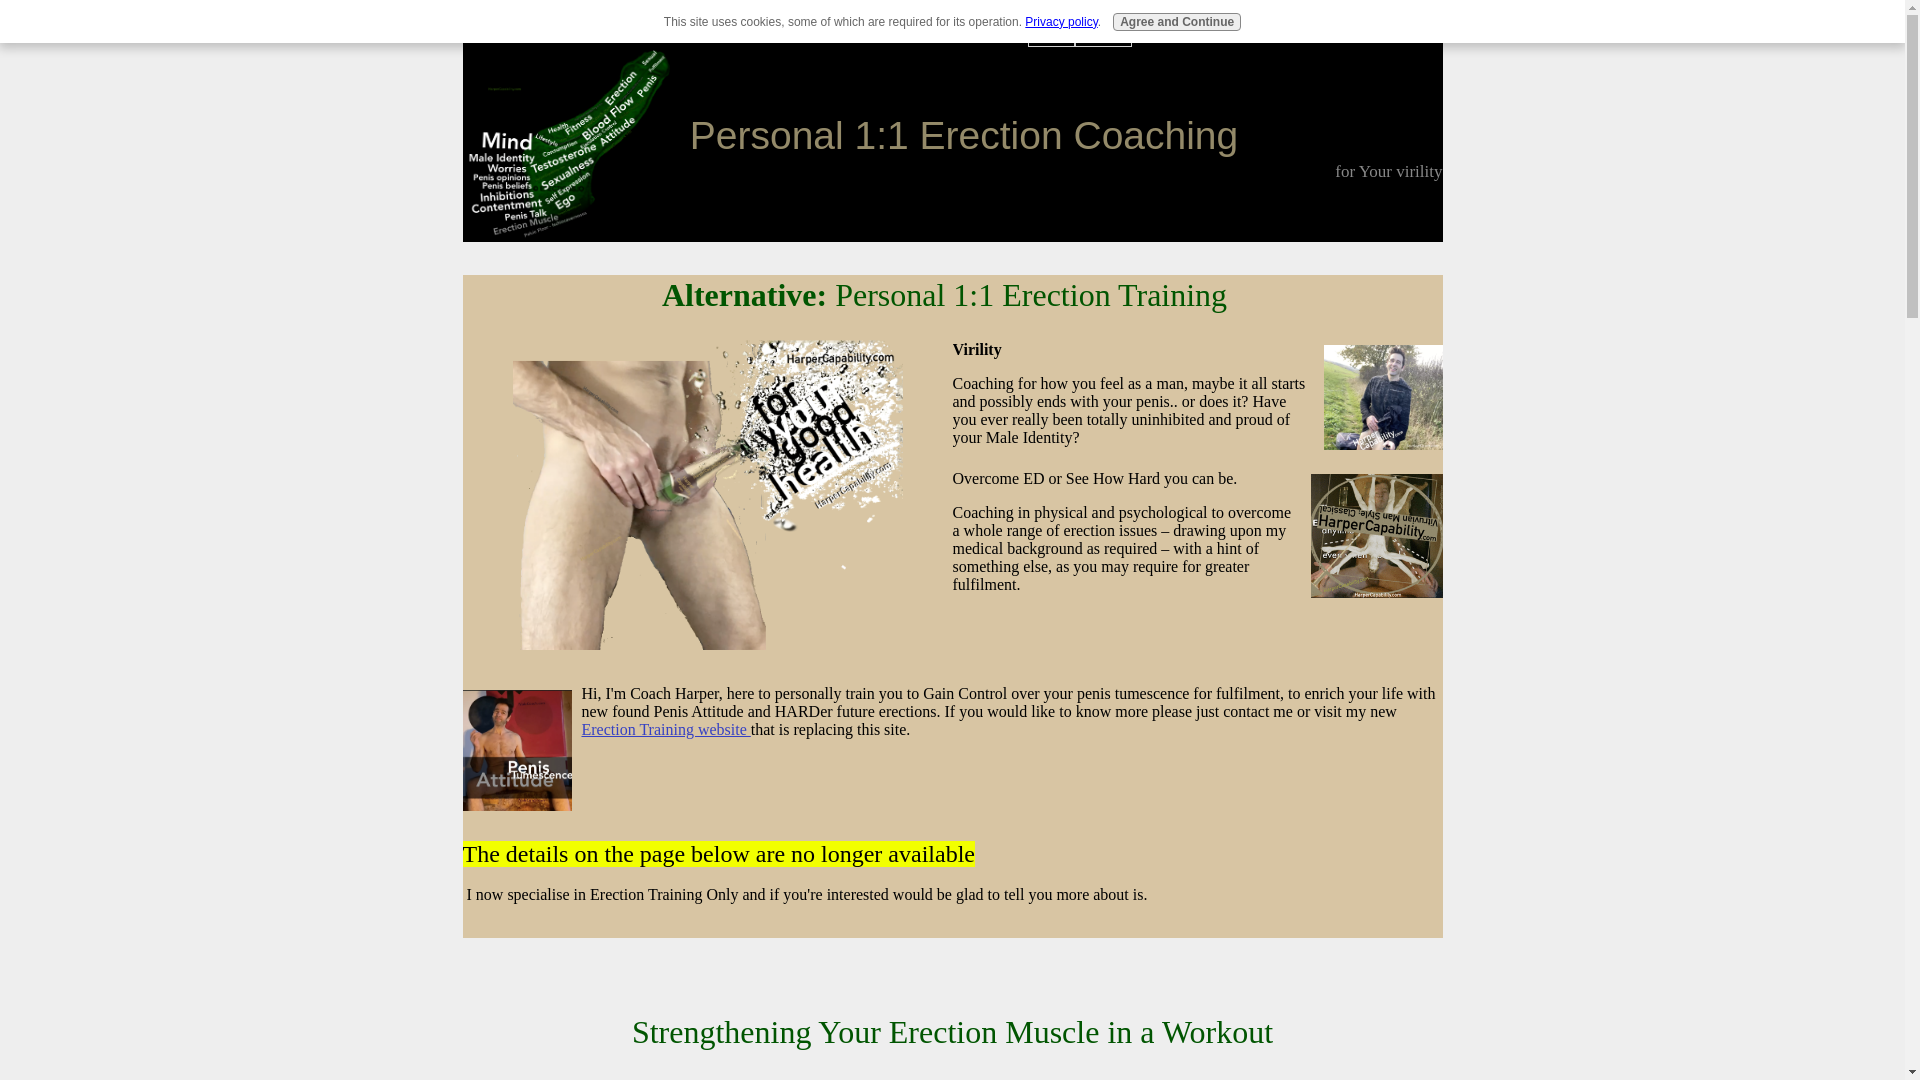  Describe the element at coordinates (666, 729) in the screenshot. I see `Erection Training website` at that location.